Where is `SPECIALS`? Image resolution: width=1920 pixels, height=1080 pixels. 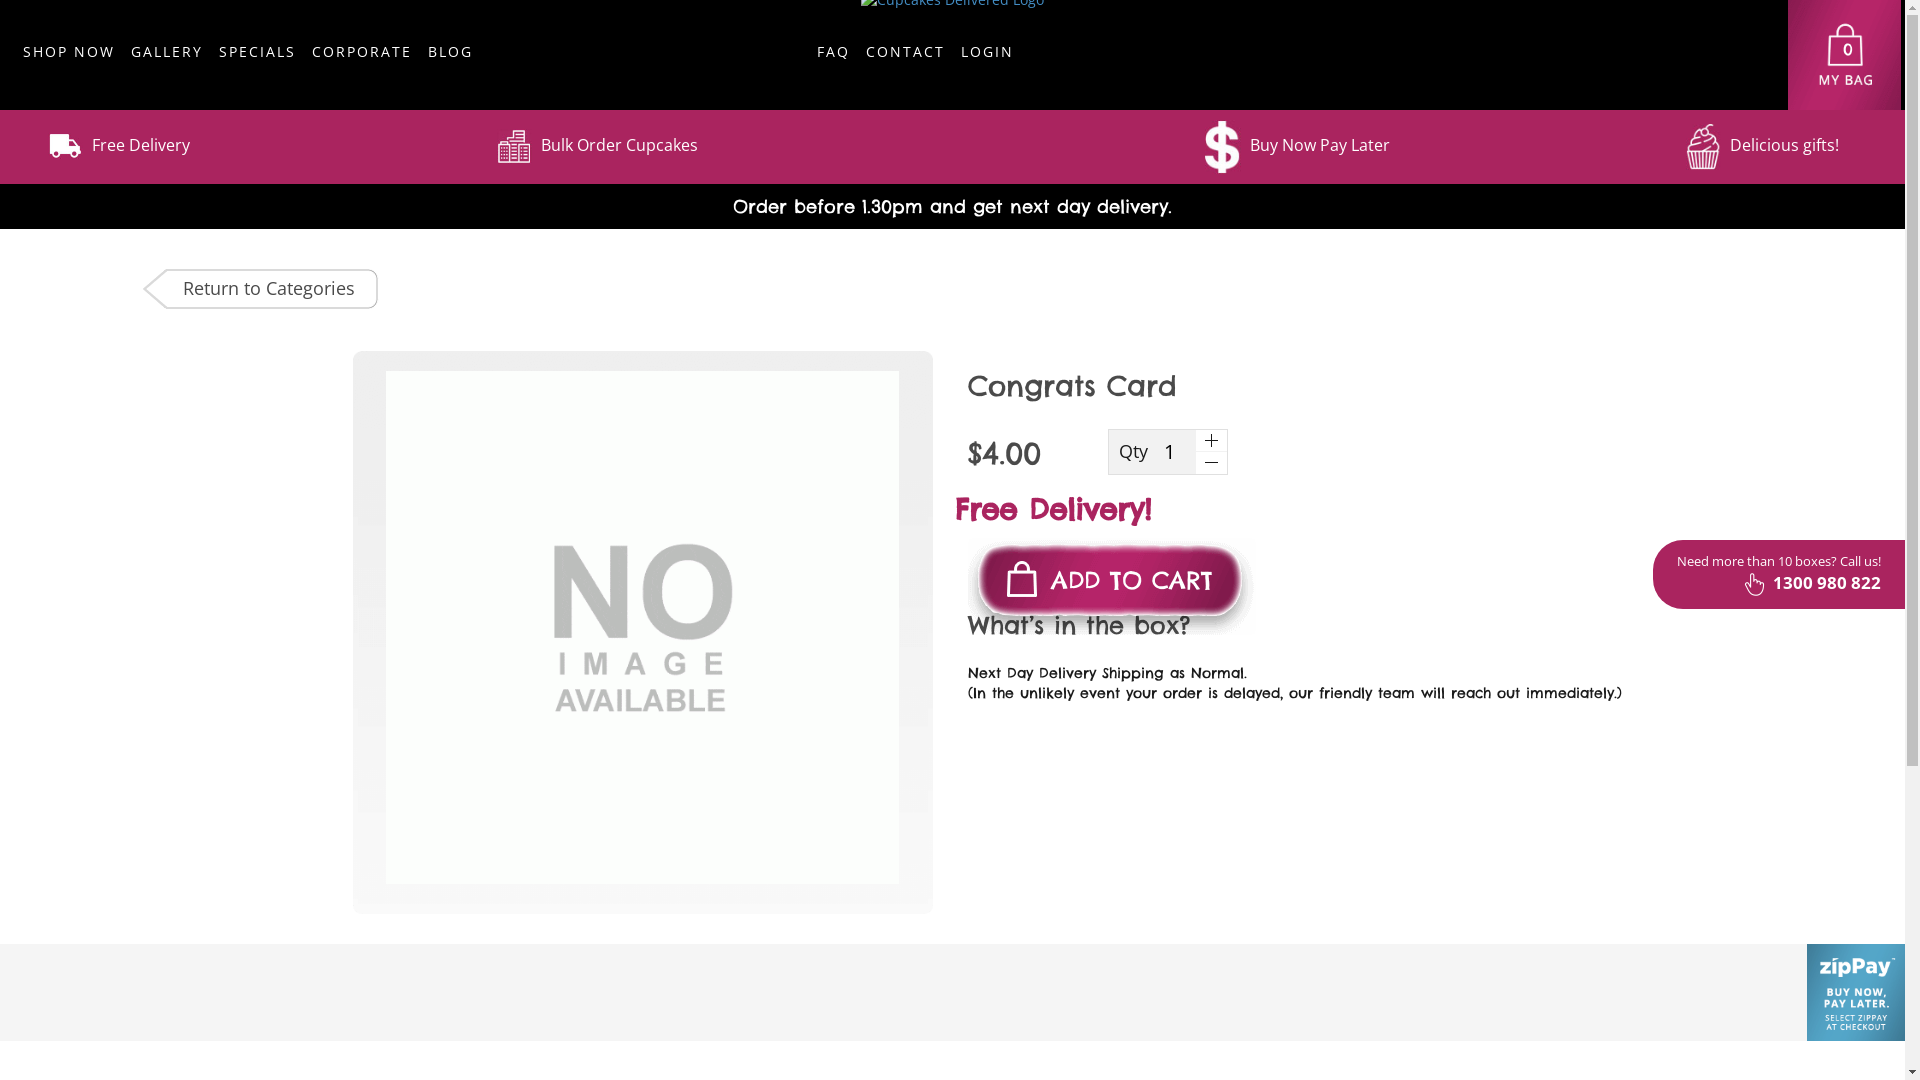 SPECIALS is located at coordinates (258, 55).